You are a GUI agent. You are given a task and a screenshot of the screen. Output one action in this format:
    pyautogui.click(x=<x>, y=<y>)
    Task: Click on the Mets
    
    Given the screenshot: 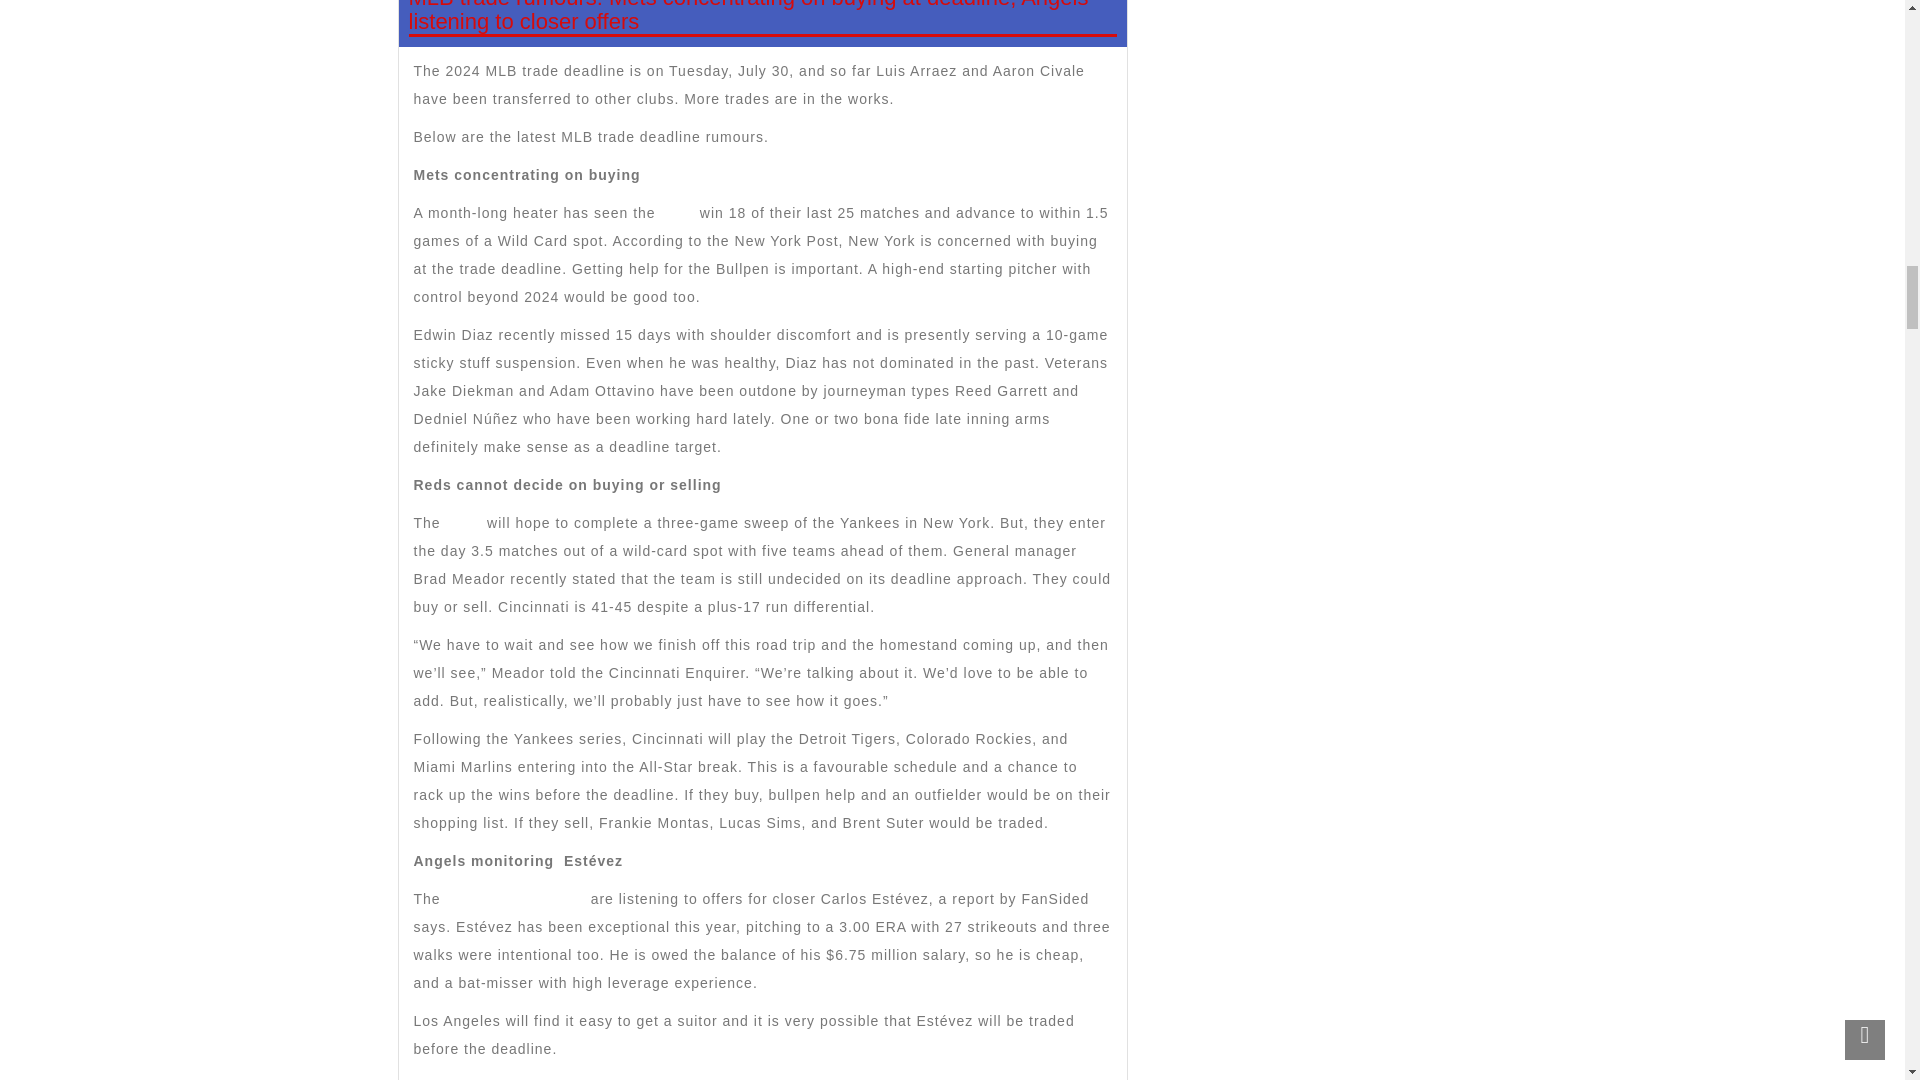 What is the action you would take?
    pyautogui.click(x=678, y=213)
    